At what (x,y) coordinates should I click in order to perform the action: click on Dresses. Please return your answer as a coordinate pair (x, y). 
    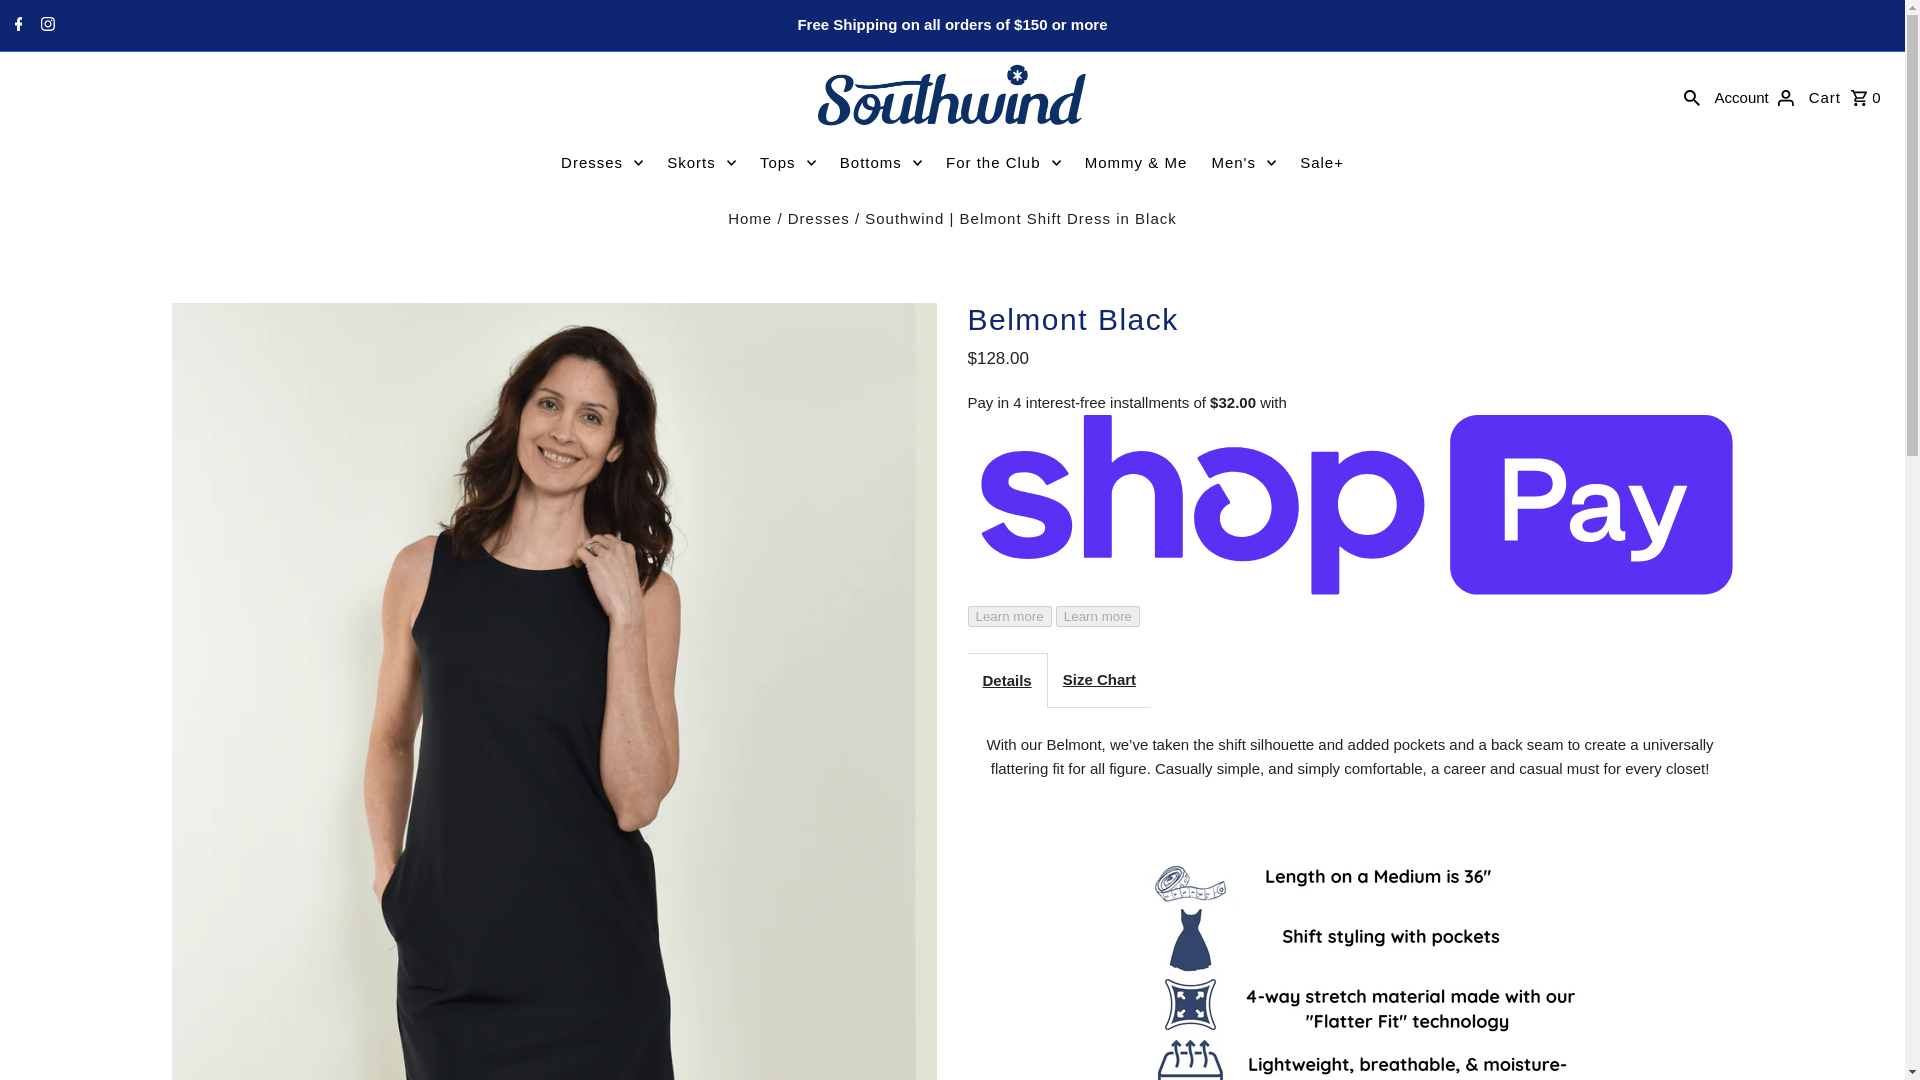
    Looking at the image, I should click on (602, 162).